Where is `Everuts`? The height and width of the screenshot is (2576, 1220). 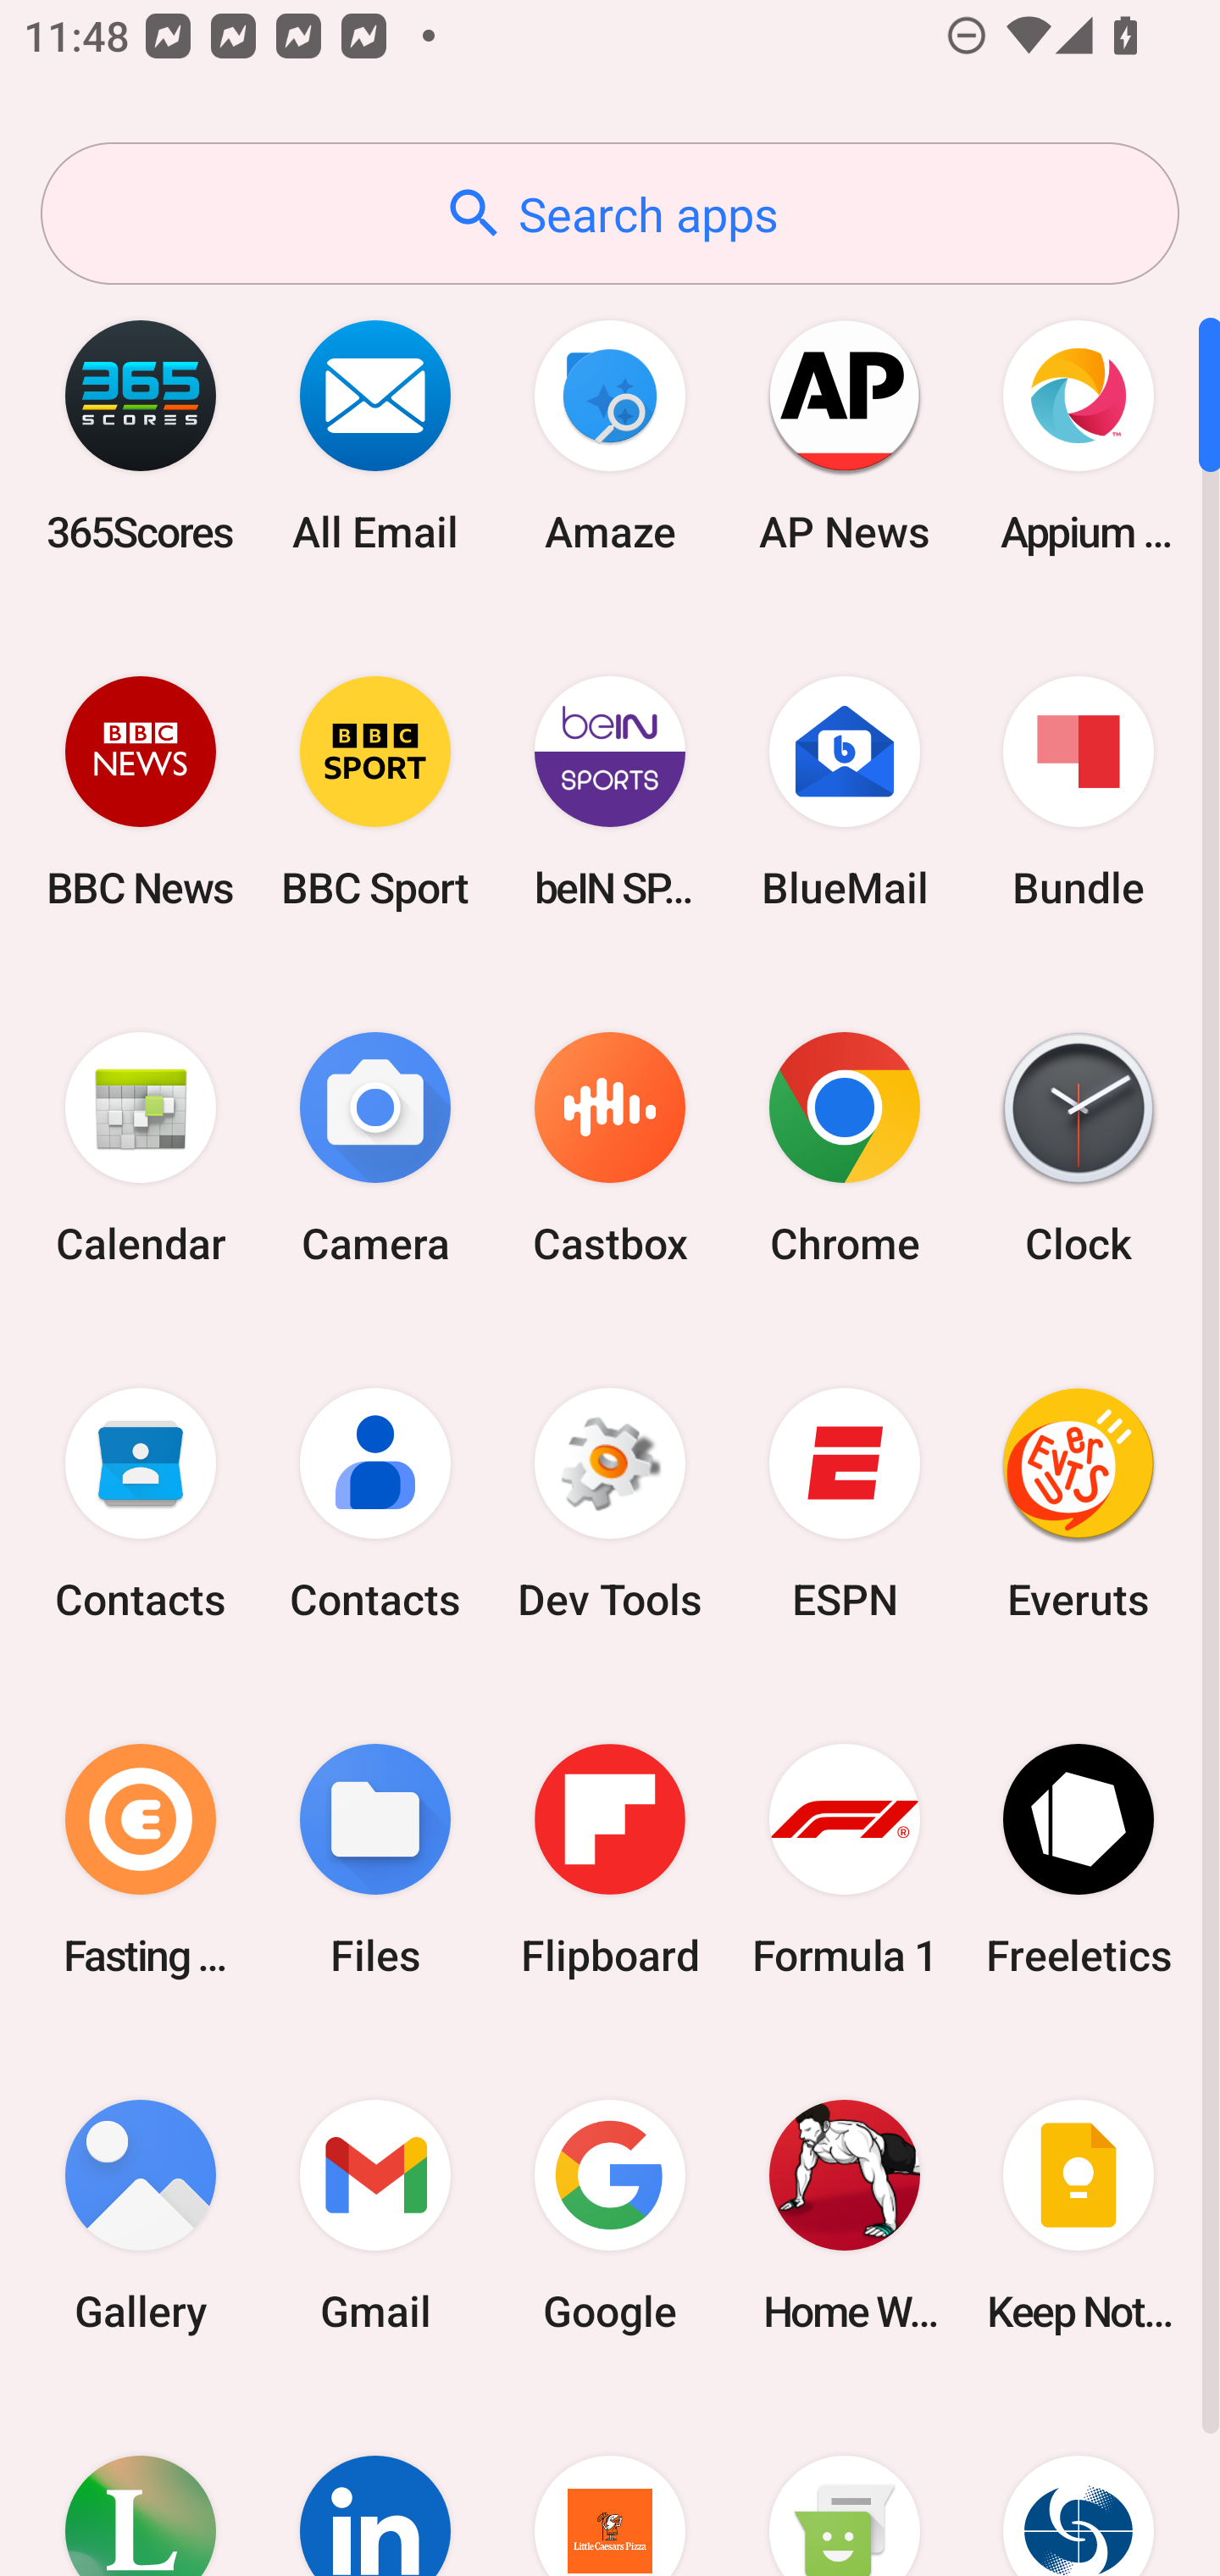 Everuts is located at coordinates (1079, 1504).